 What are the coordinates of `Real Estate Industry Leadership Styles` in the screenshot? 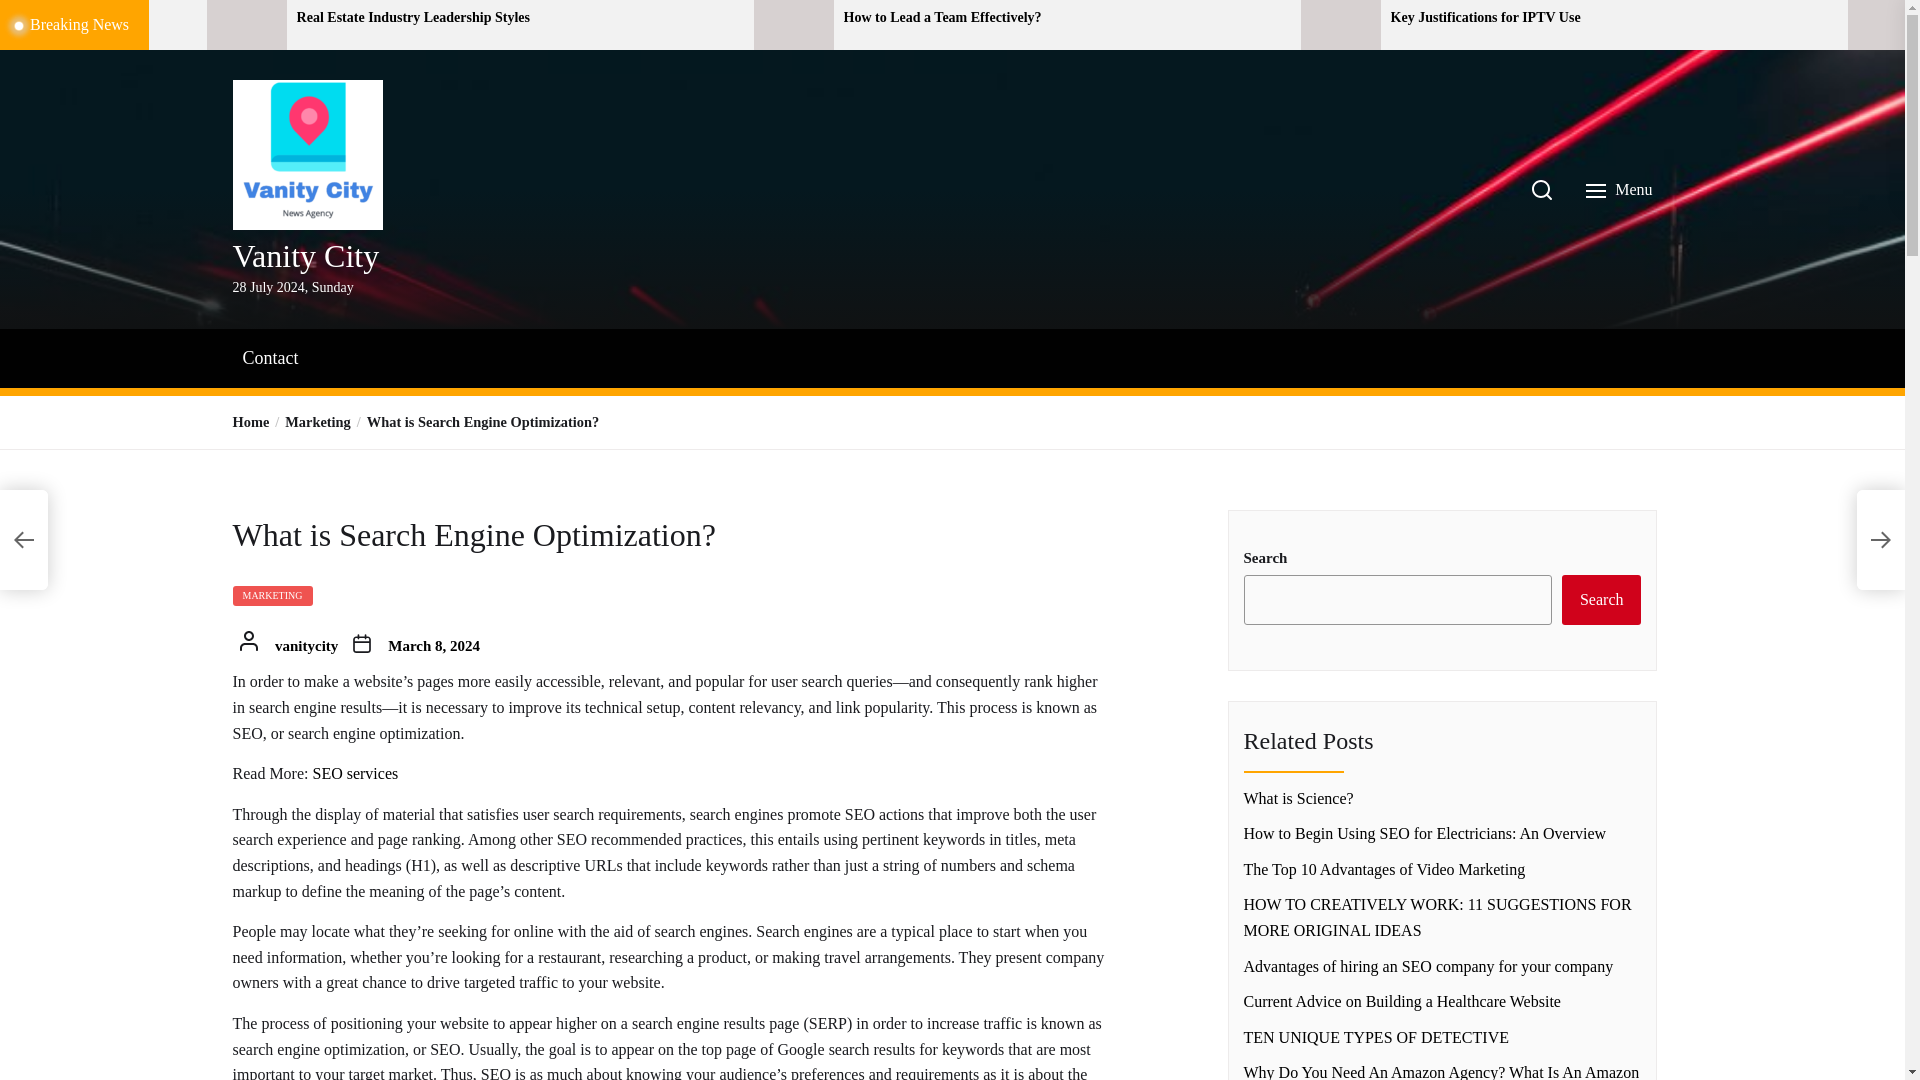 It's located at (518, 18).